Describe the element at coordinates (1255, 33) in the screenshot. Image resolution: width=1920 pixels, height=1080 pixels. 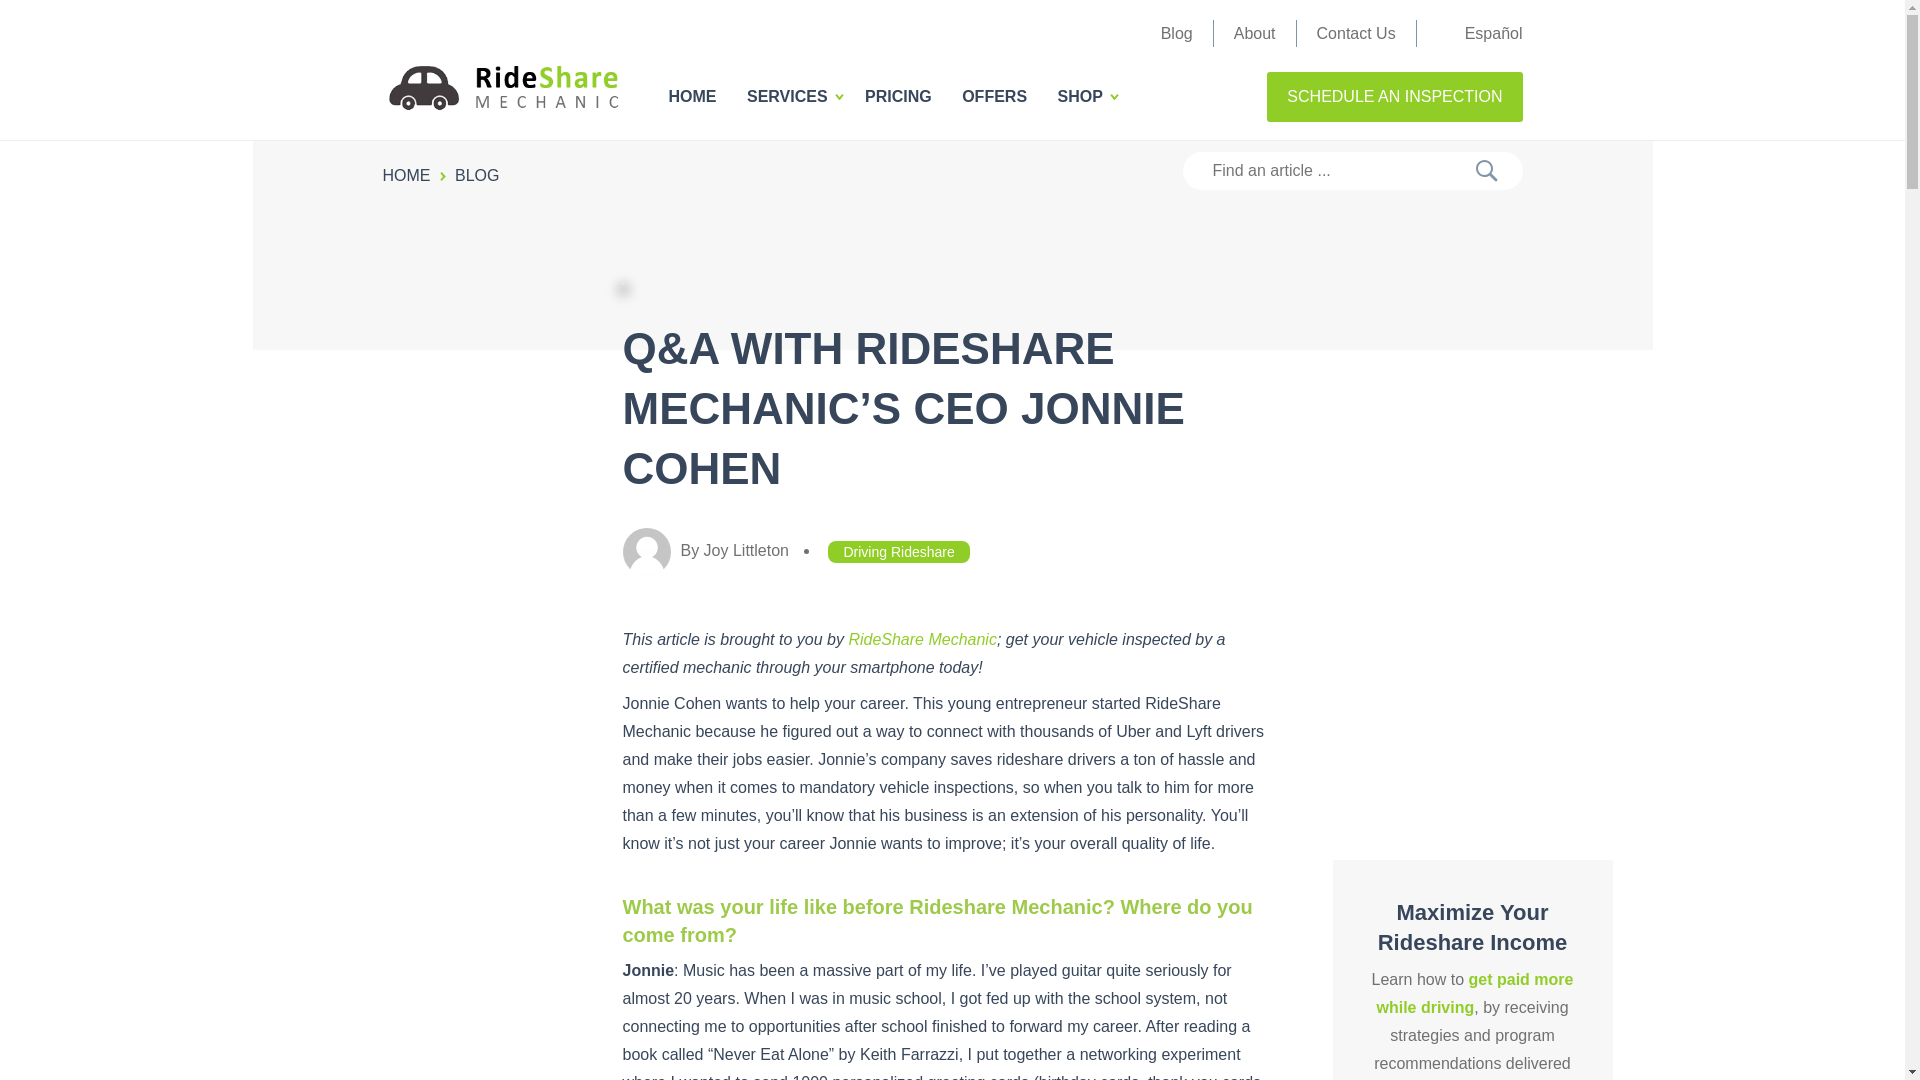
I see `About` at that location.